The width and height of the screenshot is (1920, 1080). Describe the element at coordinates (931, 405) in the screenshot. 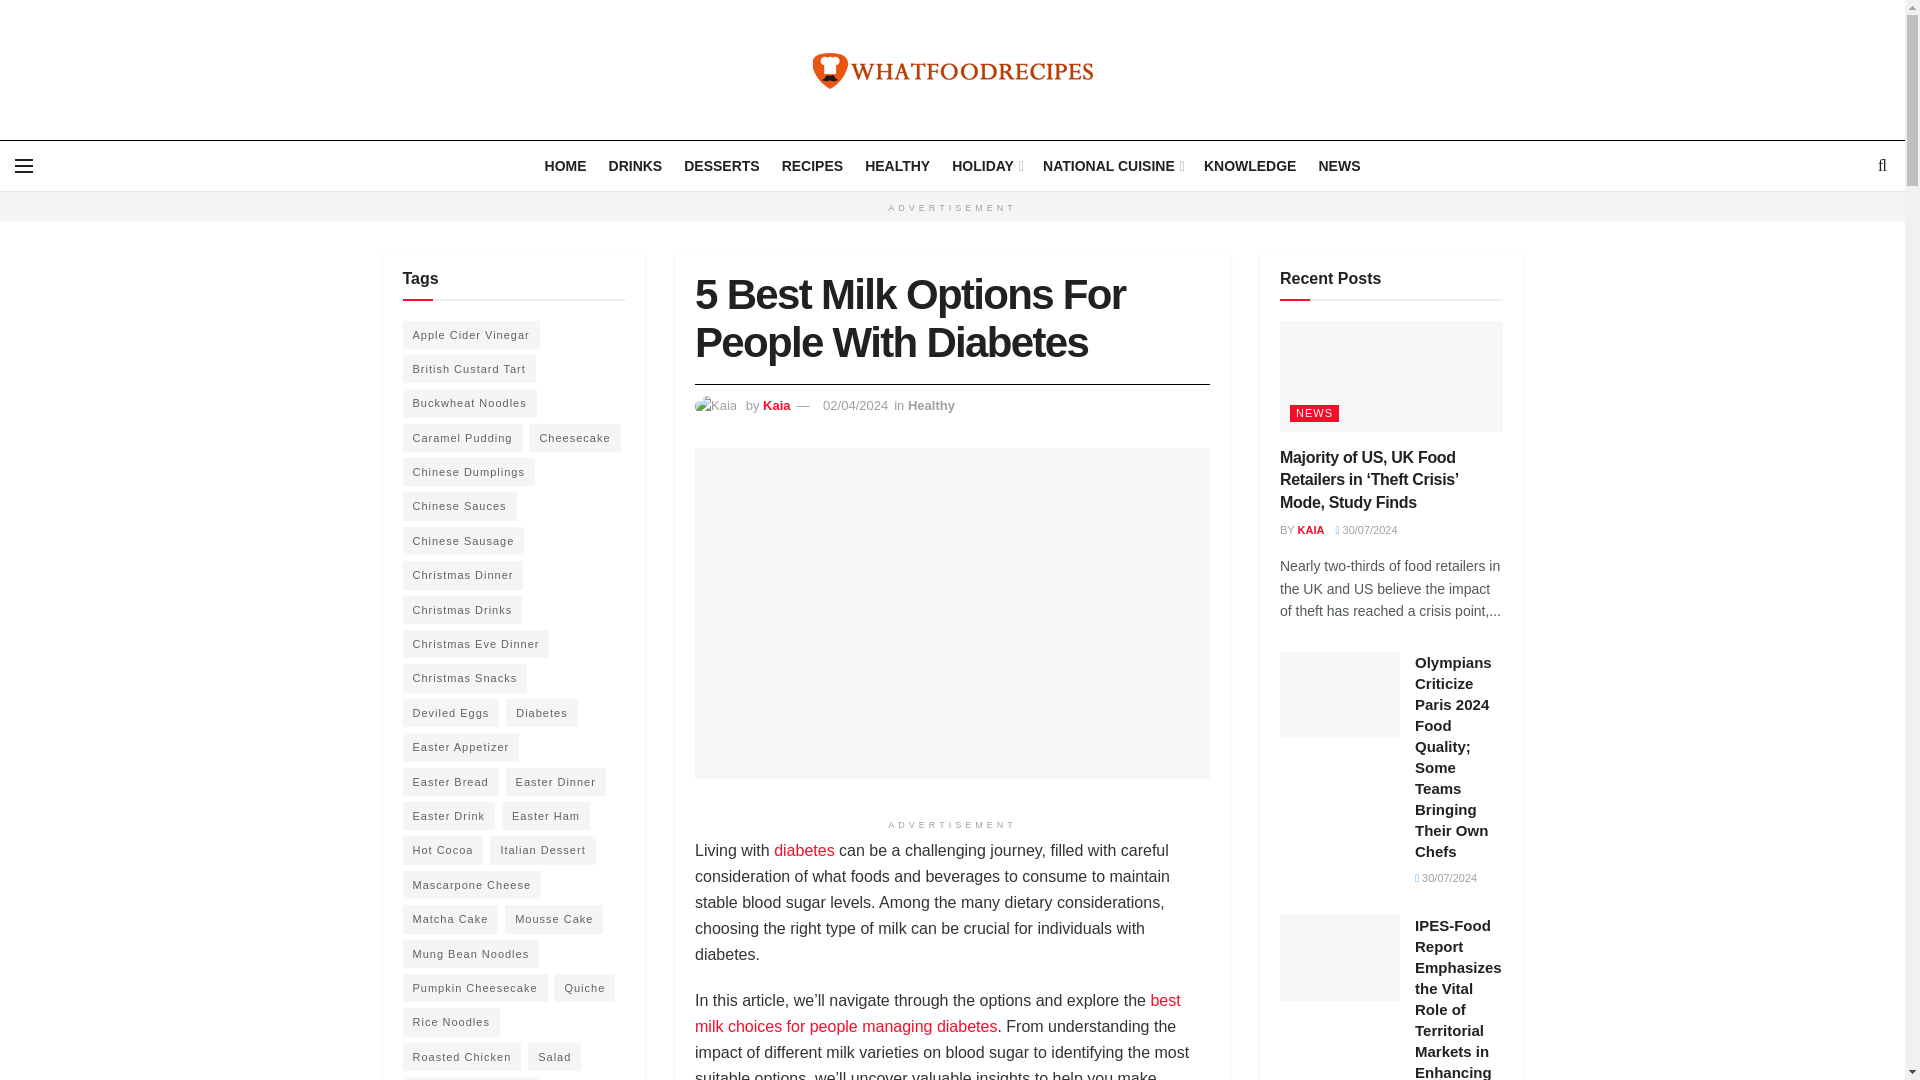

I see `Healthy` at that location.